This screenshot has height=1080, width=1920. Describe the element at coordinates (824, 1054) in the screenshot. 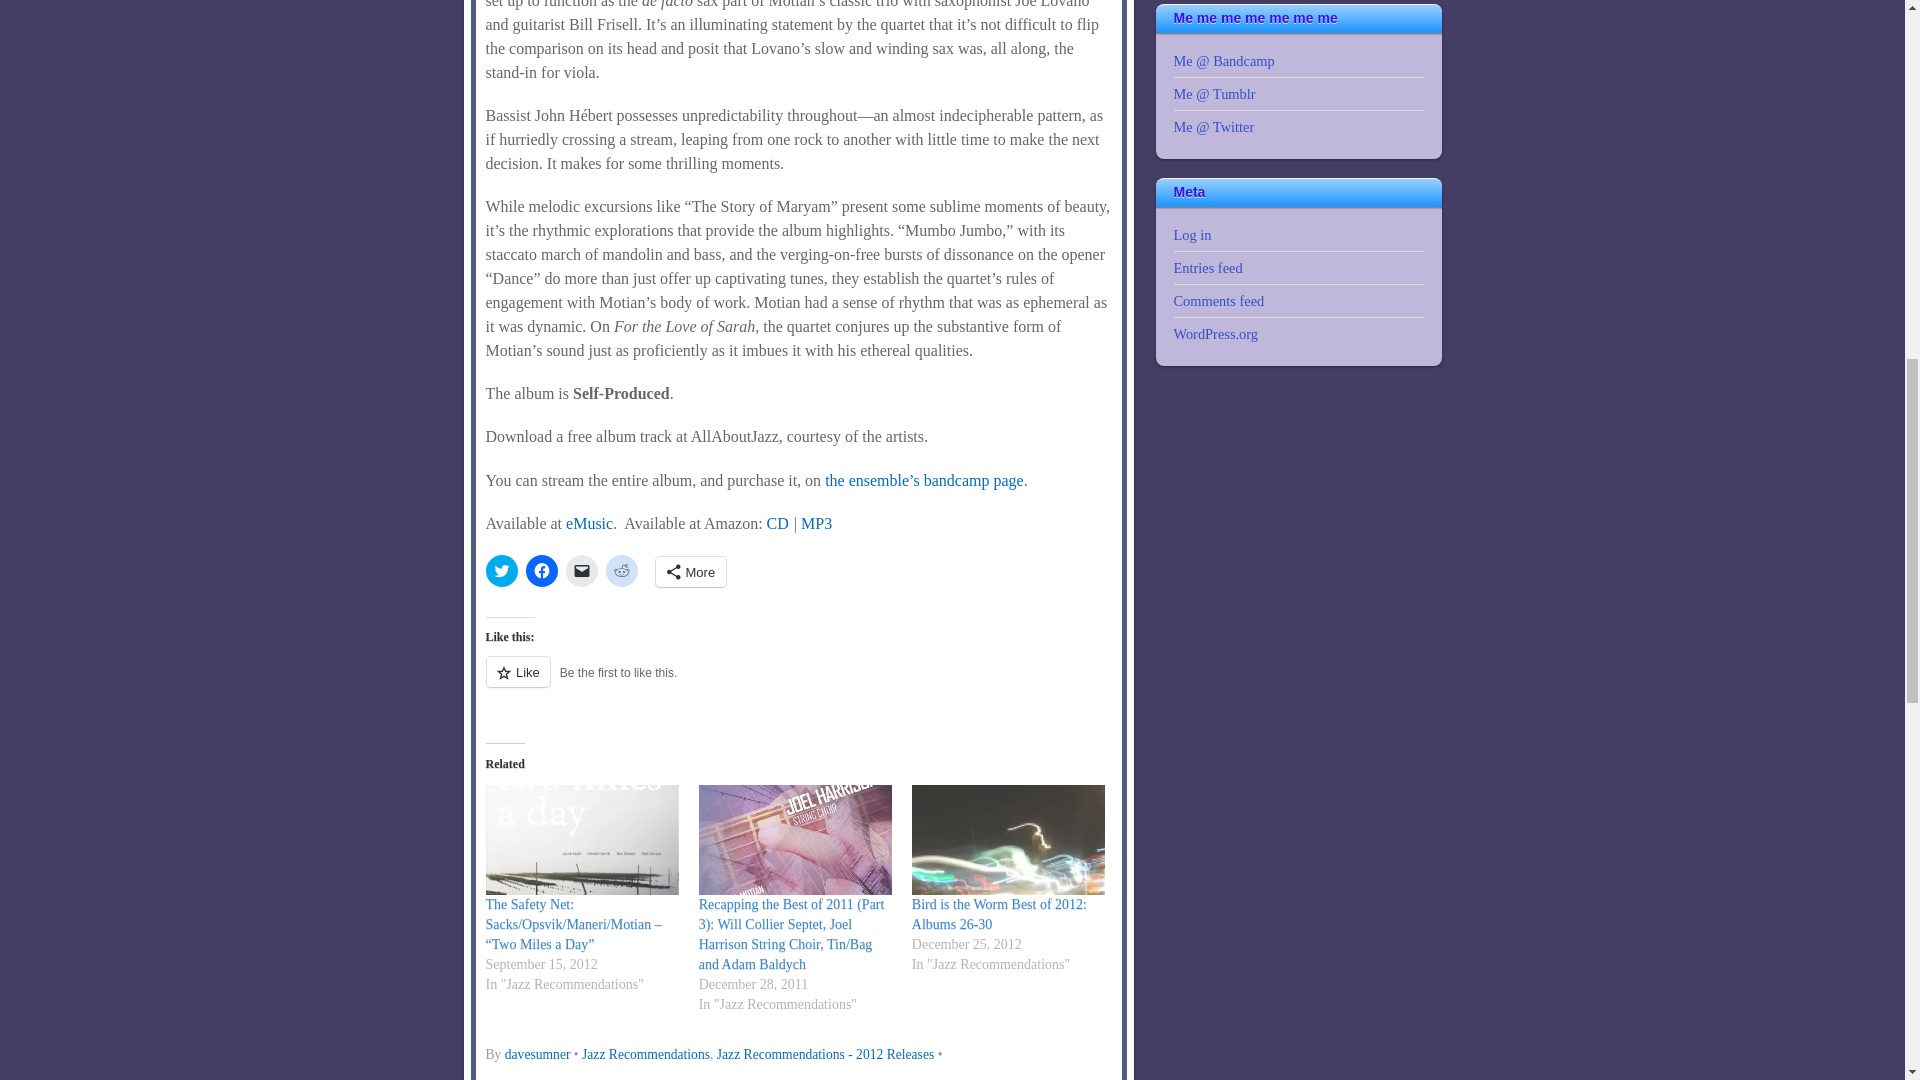

I see `Jazz Recommendations - 2012 Releases` at that location.